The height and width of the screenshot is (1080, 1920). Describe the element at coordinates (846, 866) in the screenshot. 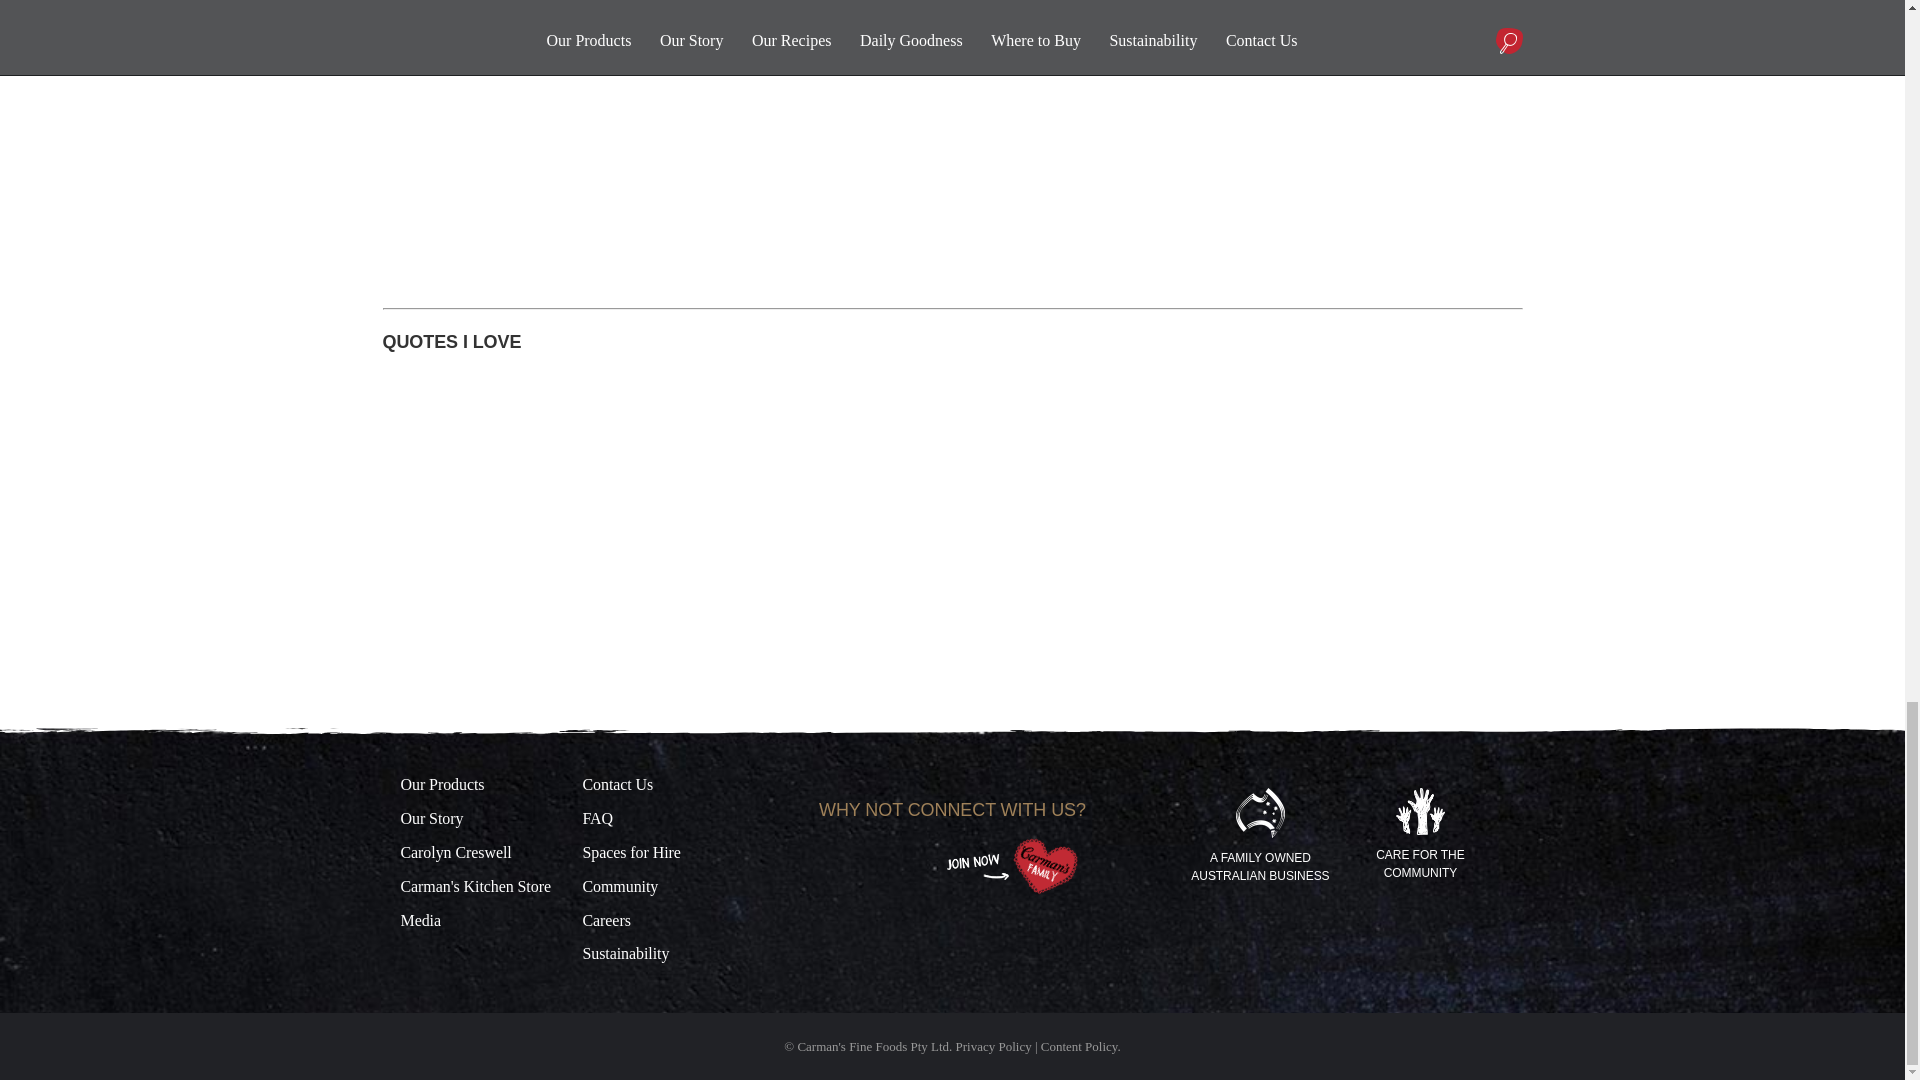

I see `Facebook` at that location.